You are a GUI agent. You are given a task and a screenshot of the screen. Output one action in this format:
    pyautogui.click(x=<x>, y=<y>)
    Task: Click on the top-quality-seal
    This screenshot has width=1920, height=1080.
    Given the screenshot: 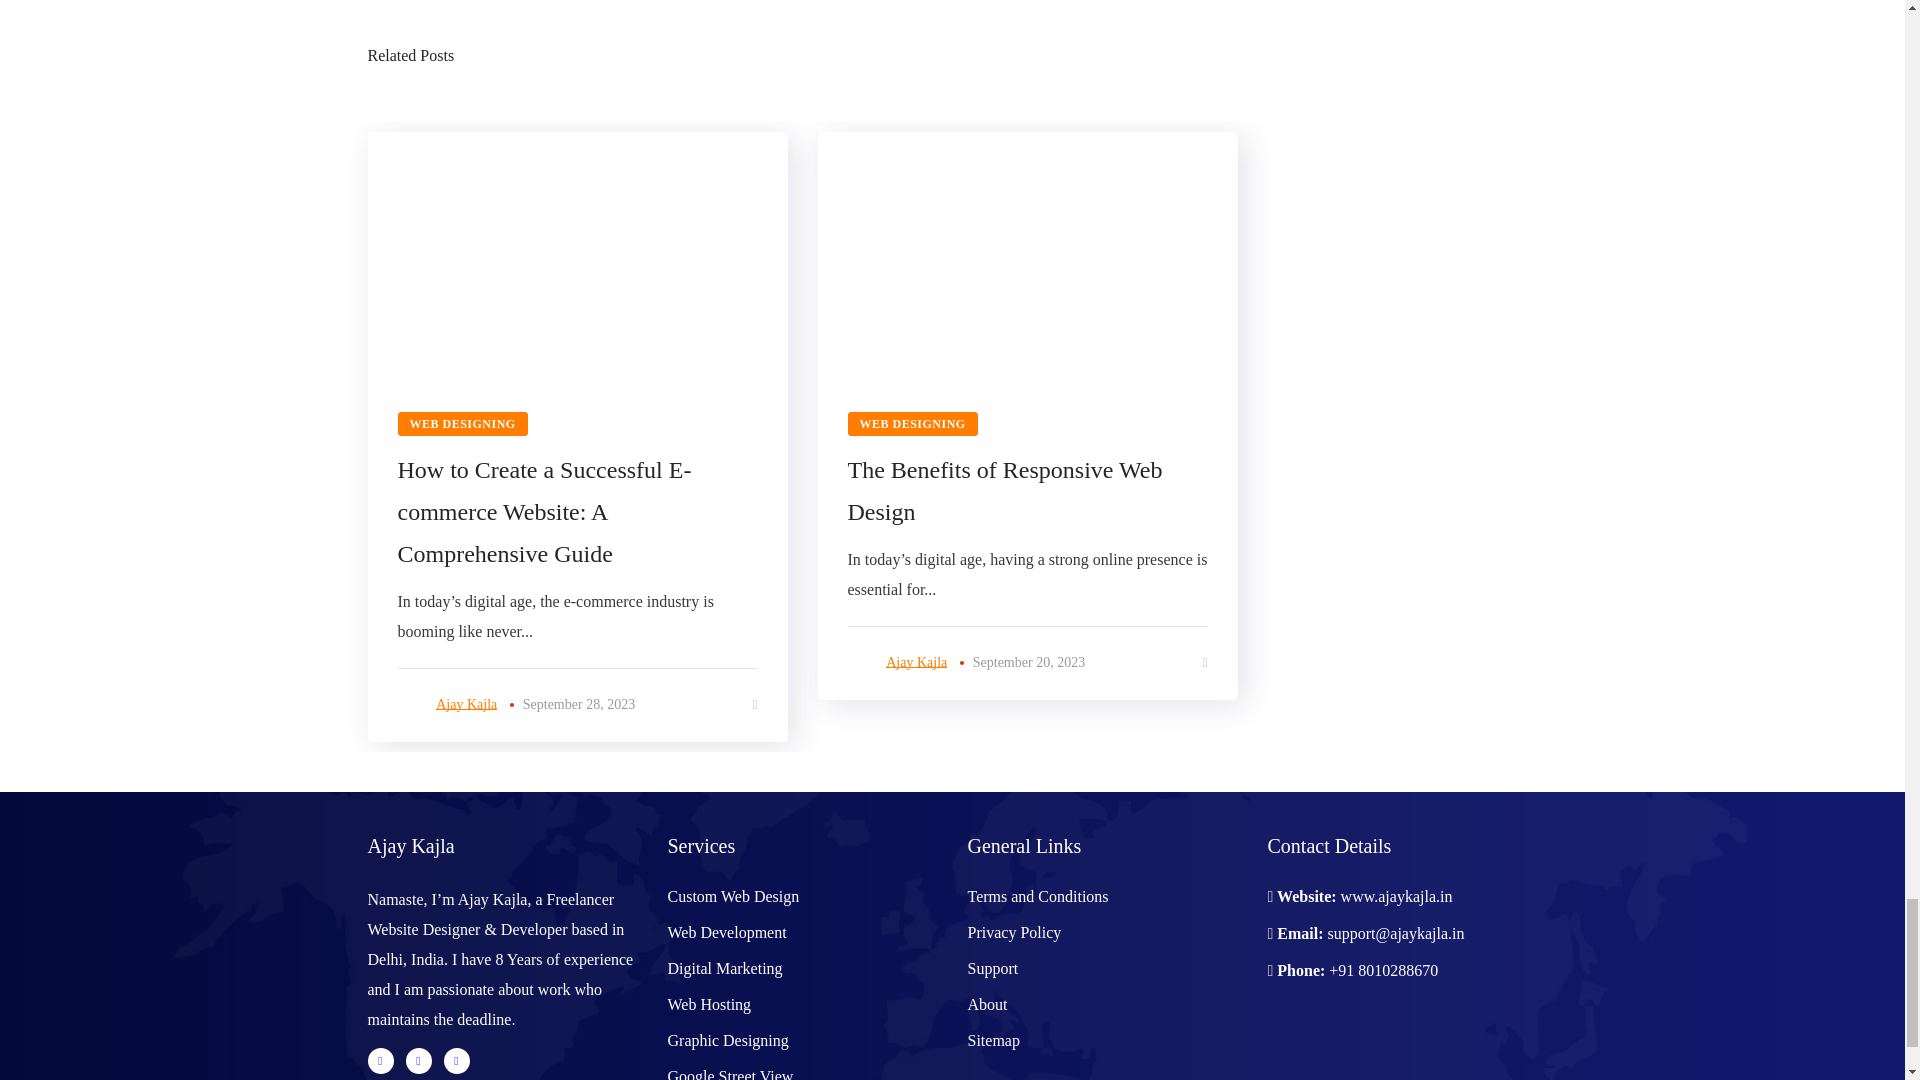 What is the action you would take?
    pyautogui.click(x=1328, y=1038)
    